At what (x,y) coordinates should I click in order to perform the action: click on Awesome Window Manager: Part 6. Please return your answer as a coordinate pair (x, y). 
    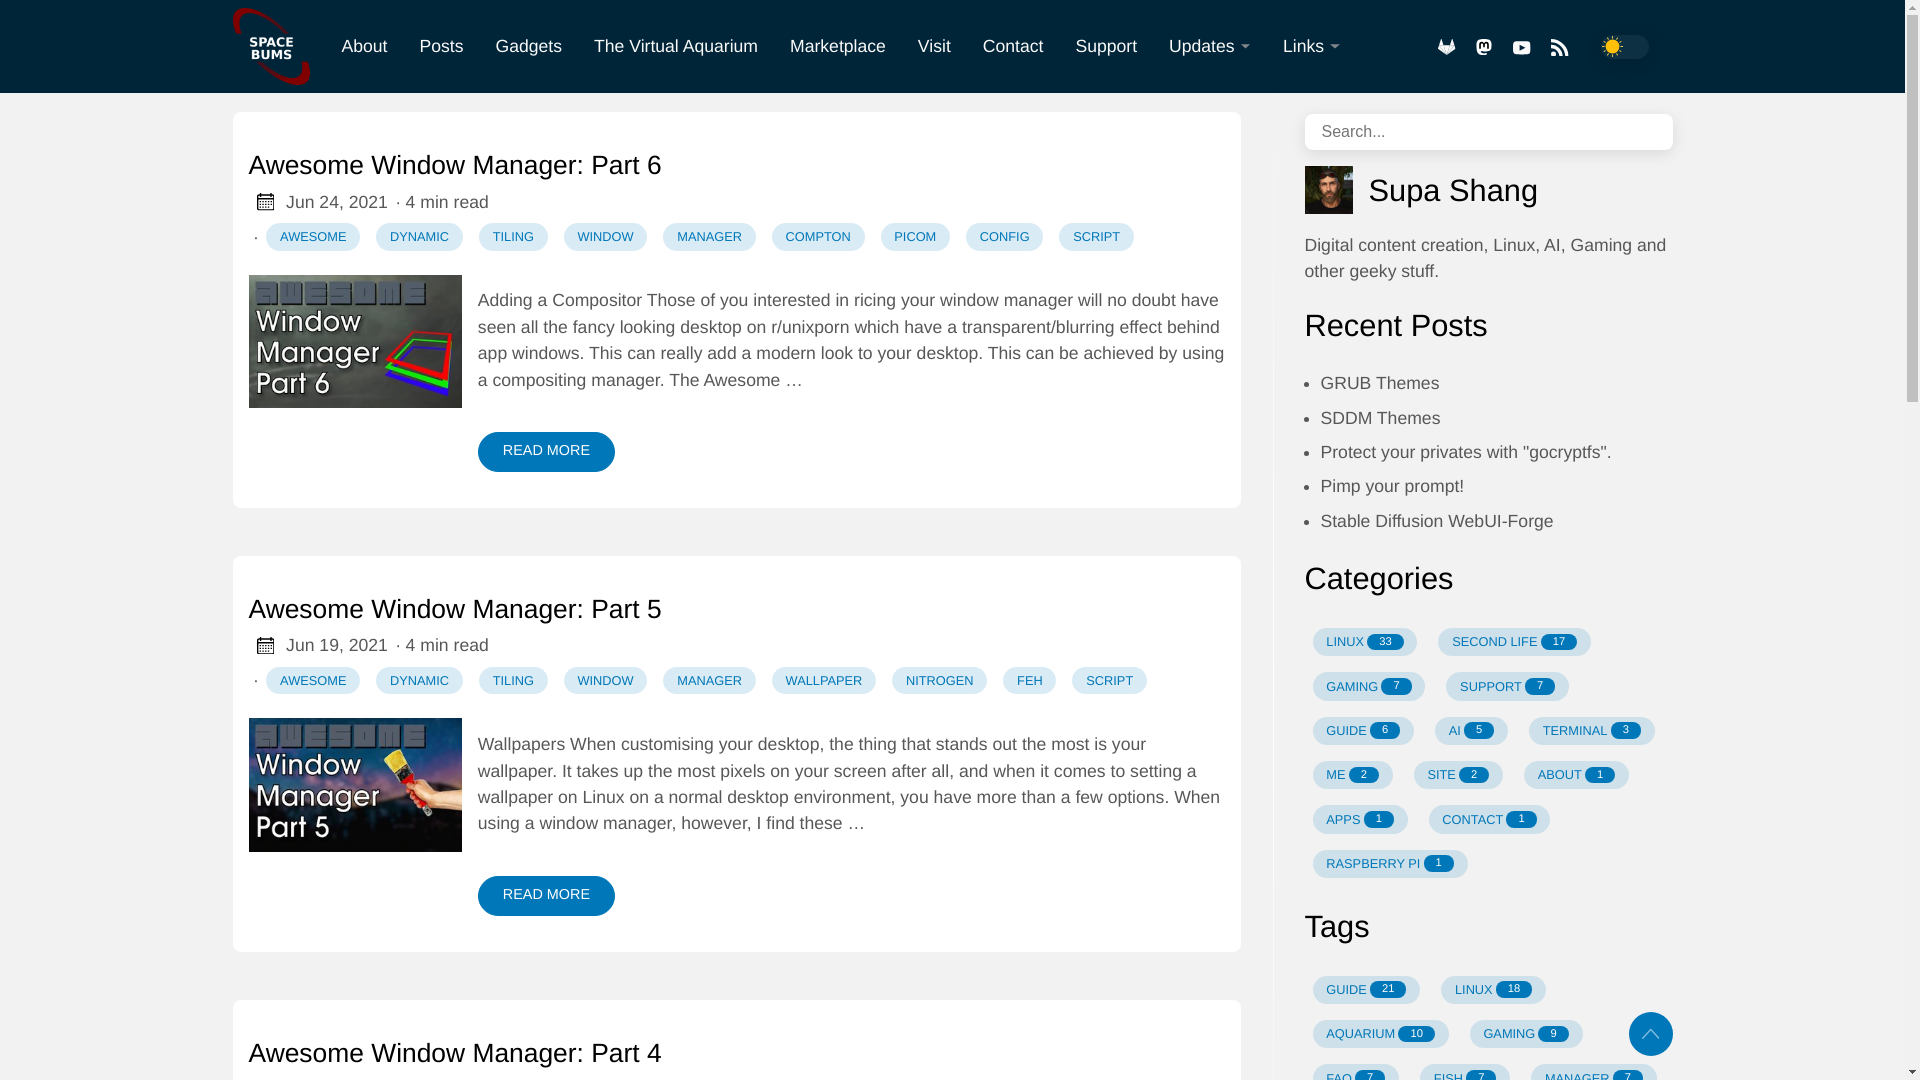
    Looking at the image, I should click on (736, 165).